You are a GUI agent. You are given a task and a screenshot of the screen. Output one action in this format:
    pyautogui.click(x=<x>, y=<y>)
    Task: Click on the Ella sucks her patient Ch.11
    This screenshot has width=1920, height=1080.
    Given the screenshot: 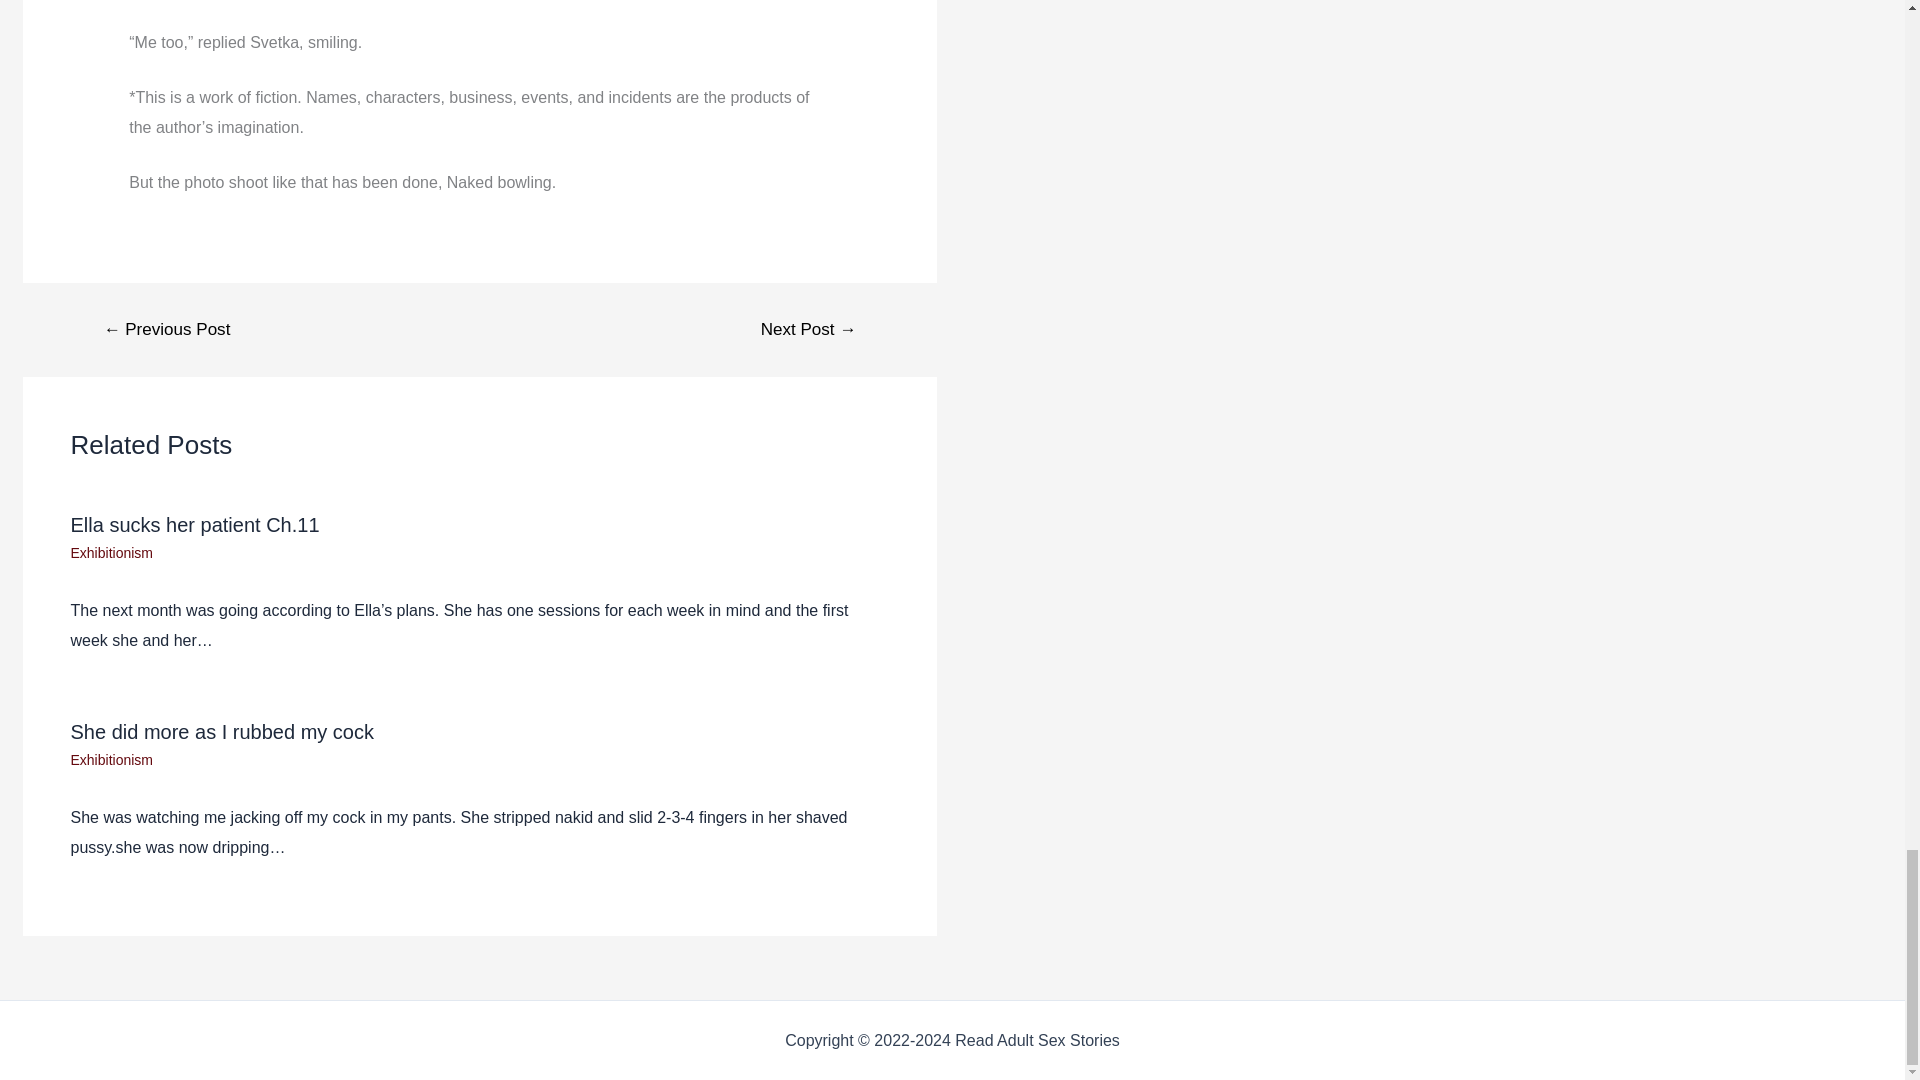 What is the action you would take?
    pyautogui.click(x=194, y=524)
    